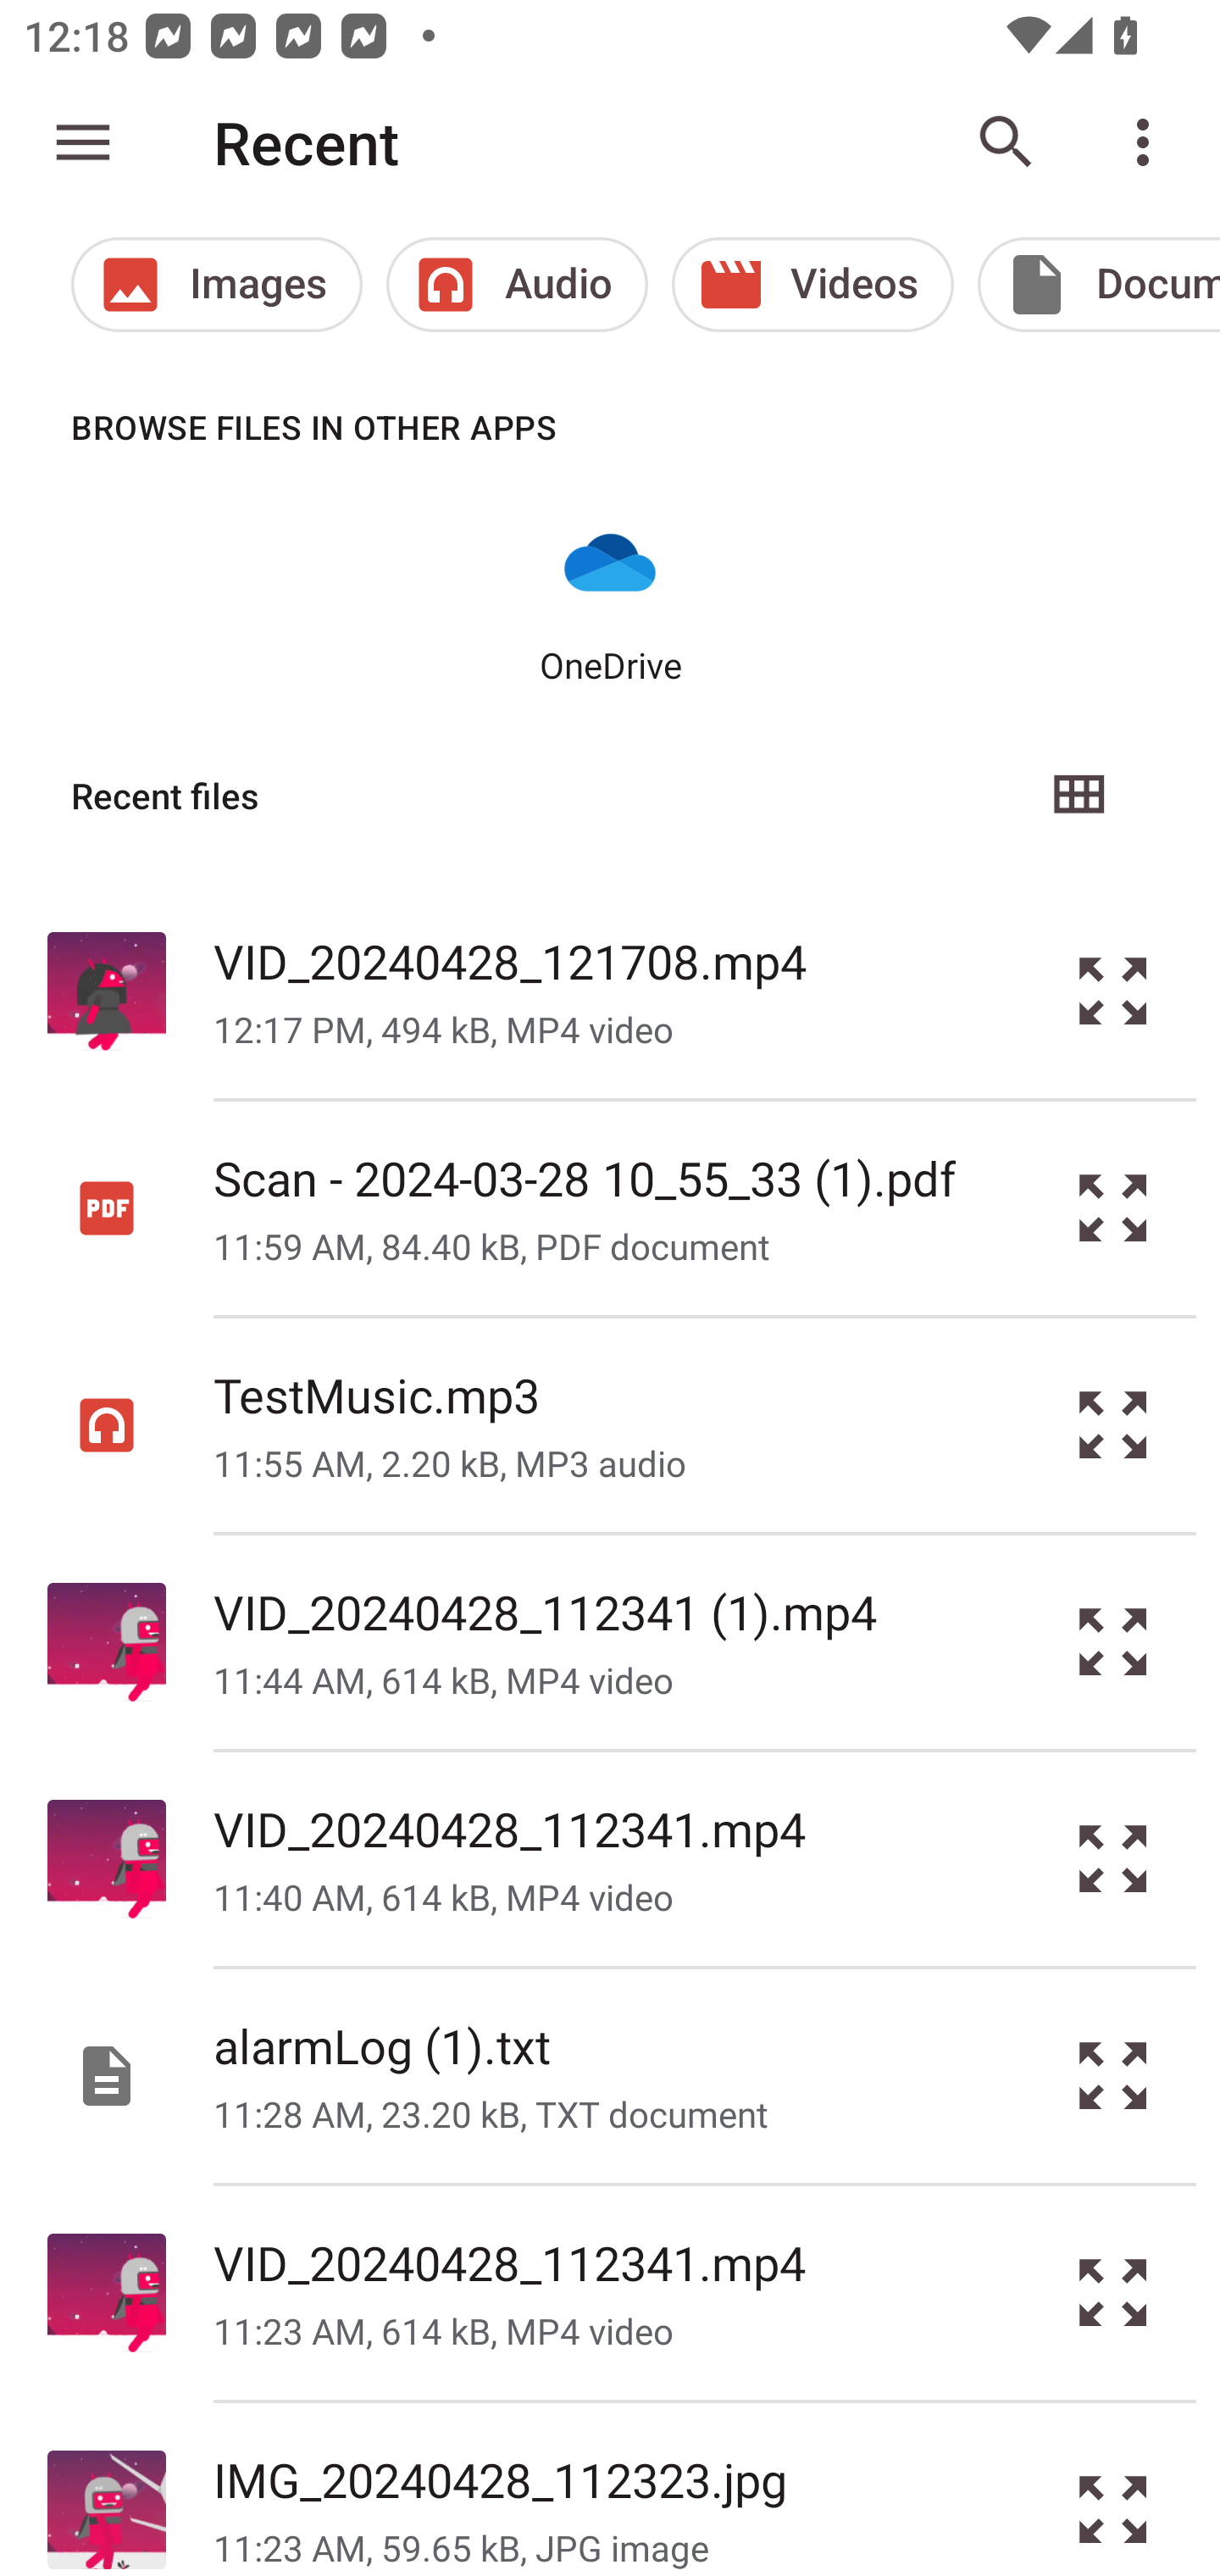  I want to click on Videos, so click(813, 285).